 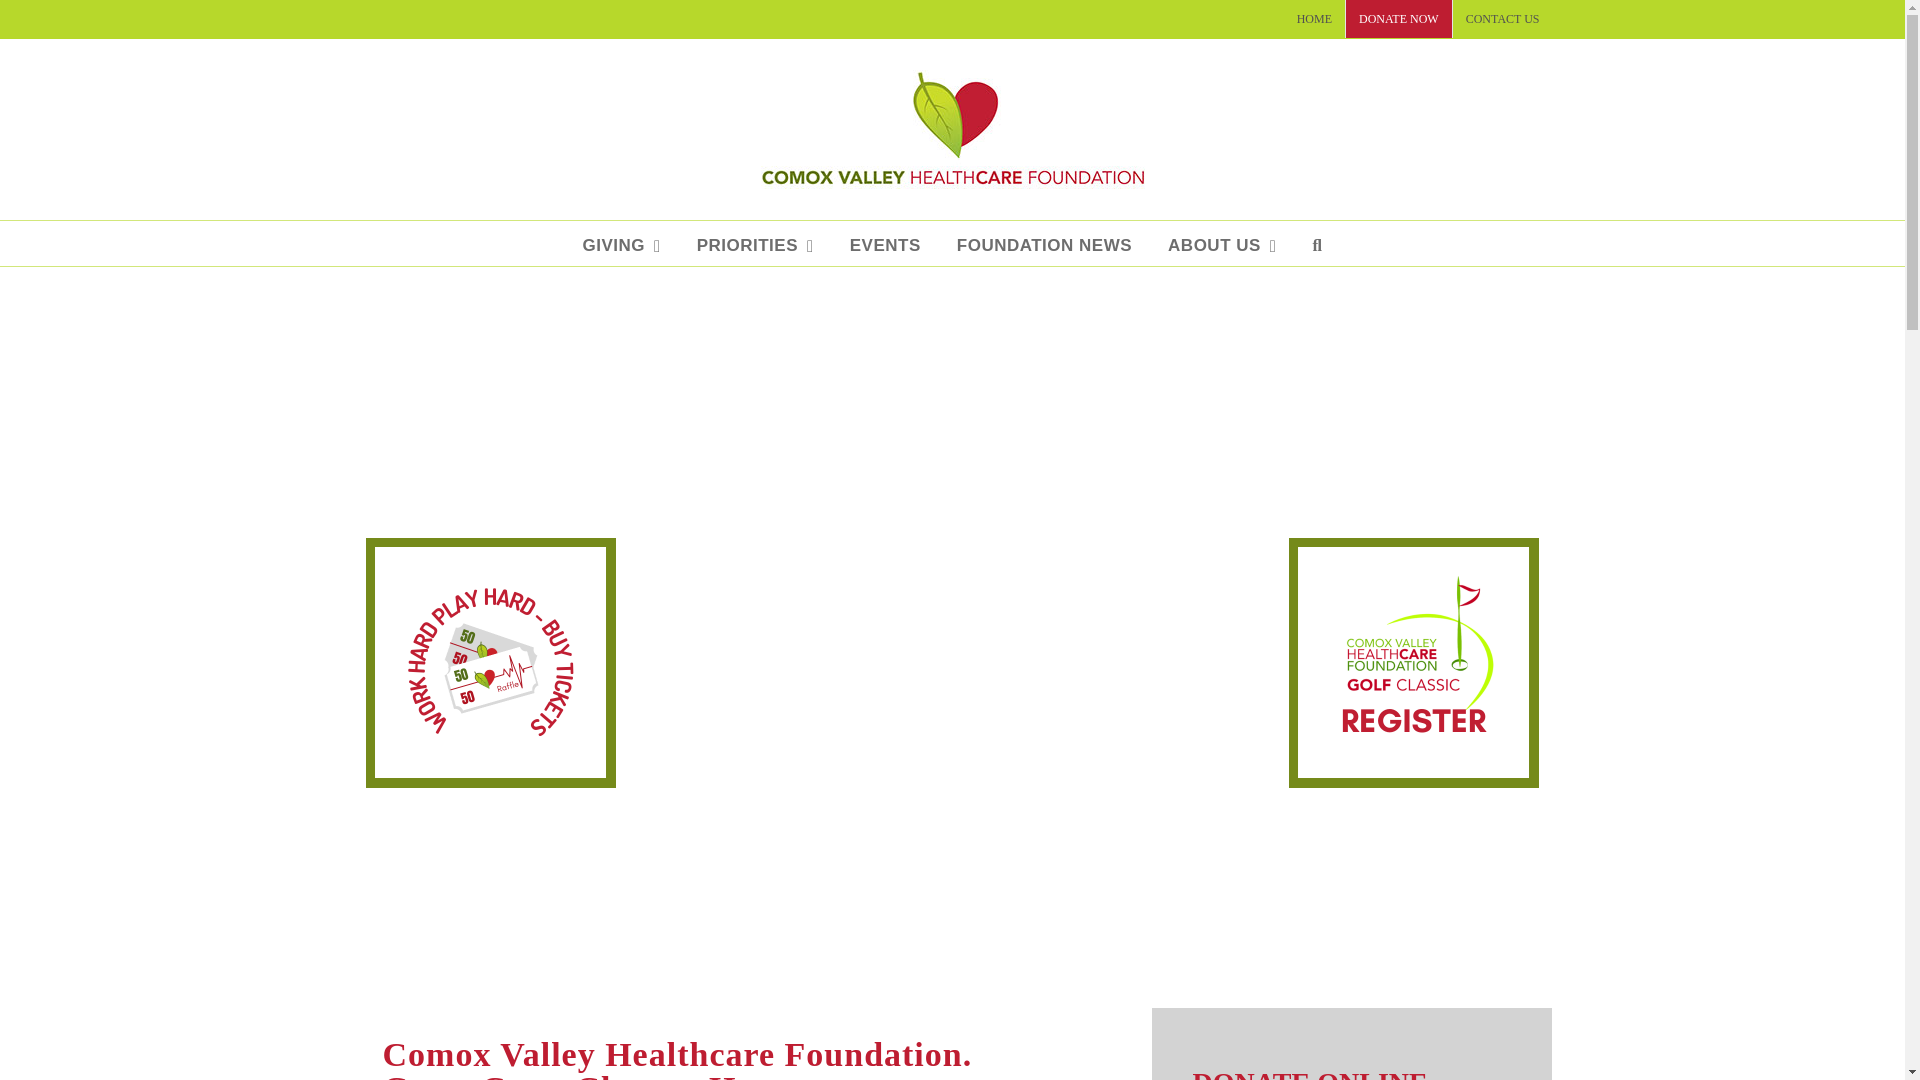 What do you see at coordinates (886, 243) in the screenshot?
I see `EVENTS` at bounding box center [886, 243].